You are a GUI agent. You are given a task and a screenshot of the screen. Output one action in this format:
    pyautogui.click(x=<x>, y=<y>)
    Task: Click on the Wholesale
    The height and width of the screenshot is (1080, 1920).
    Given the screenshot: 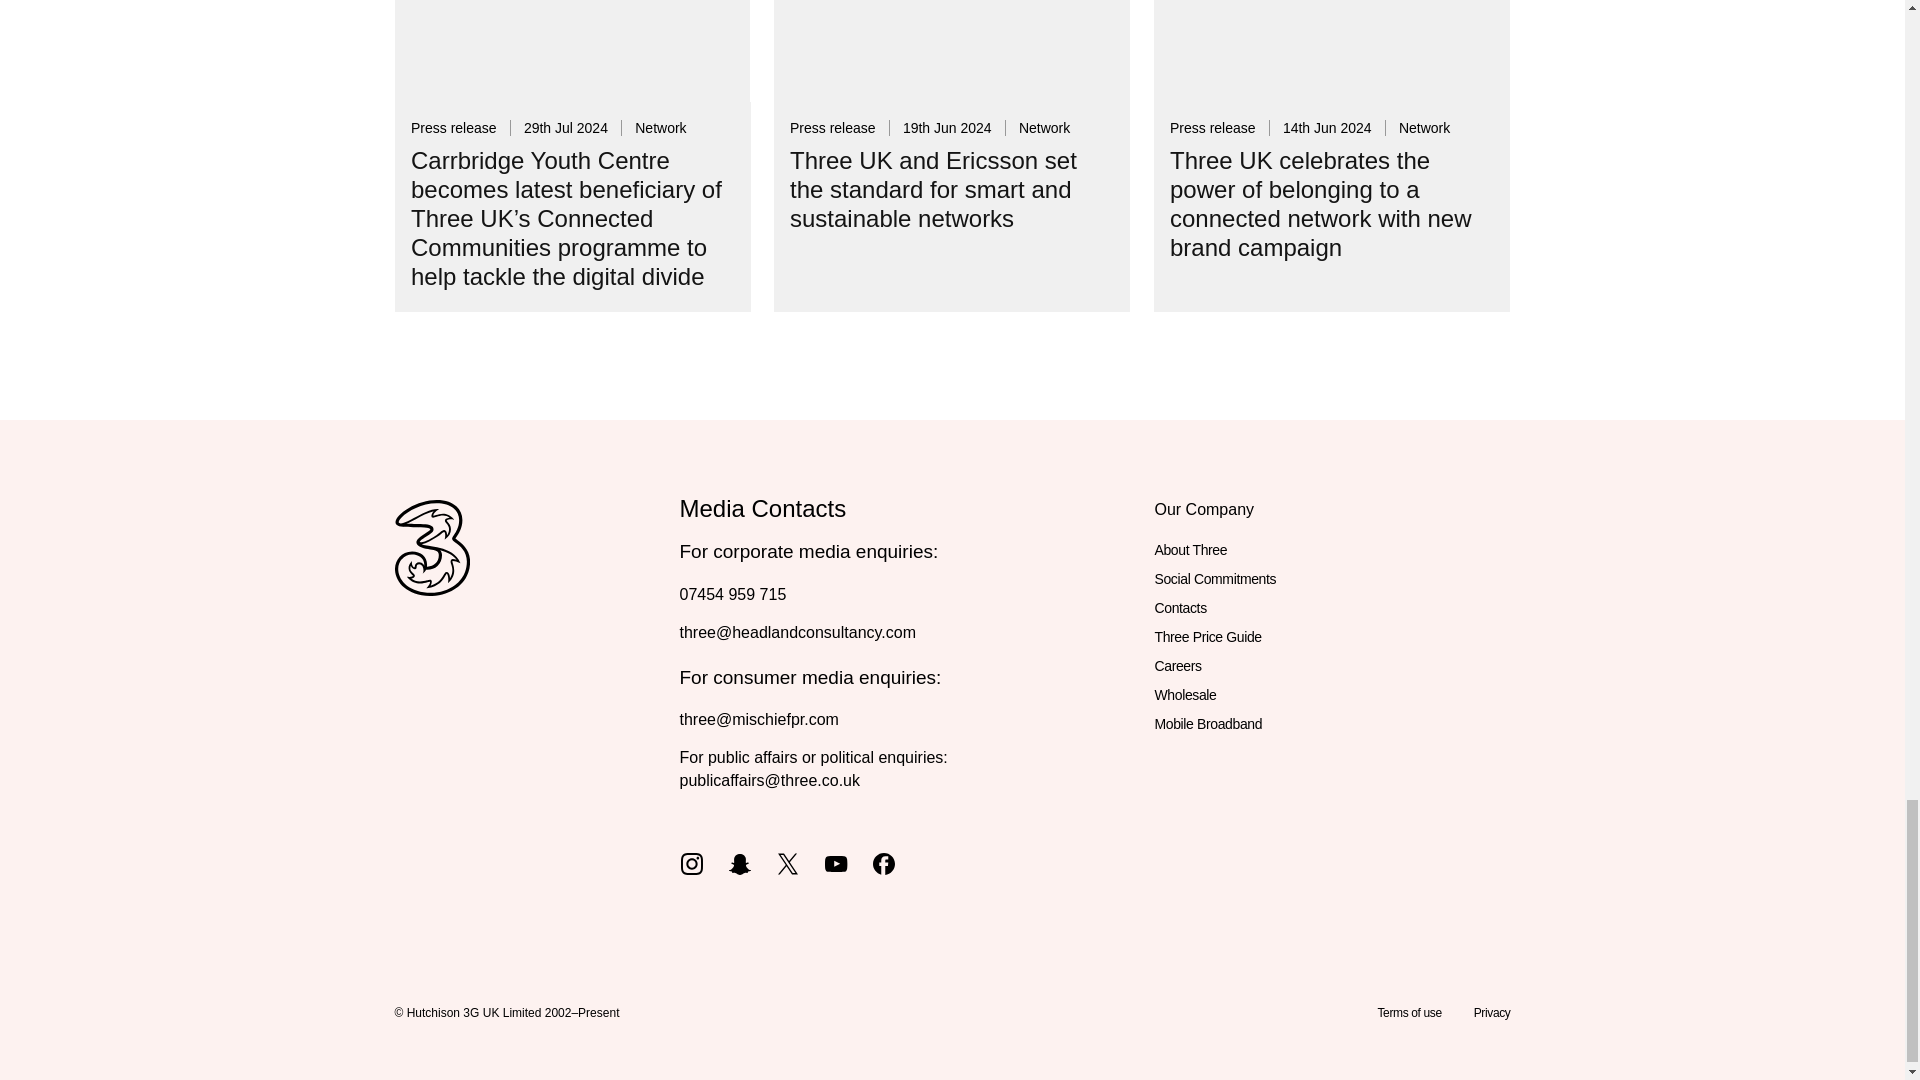 What is the action you would take?
    pyautogui.click(x=1184, y=695)
    